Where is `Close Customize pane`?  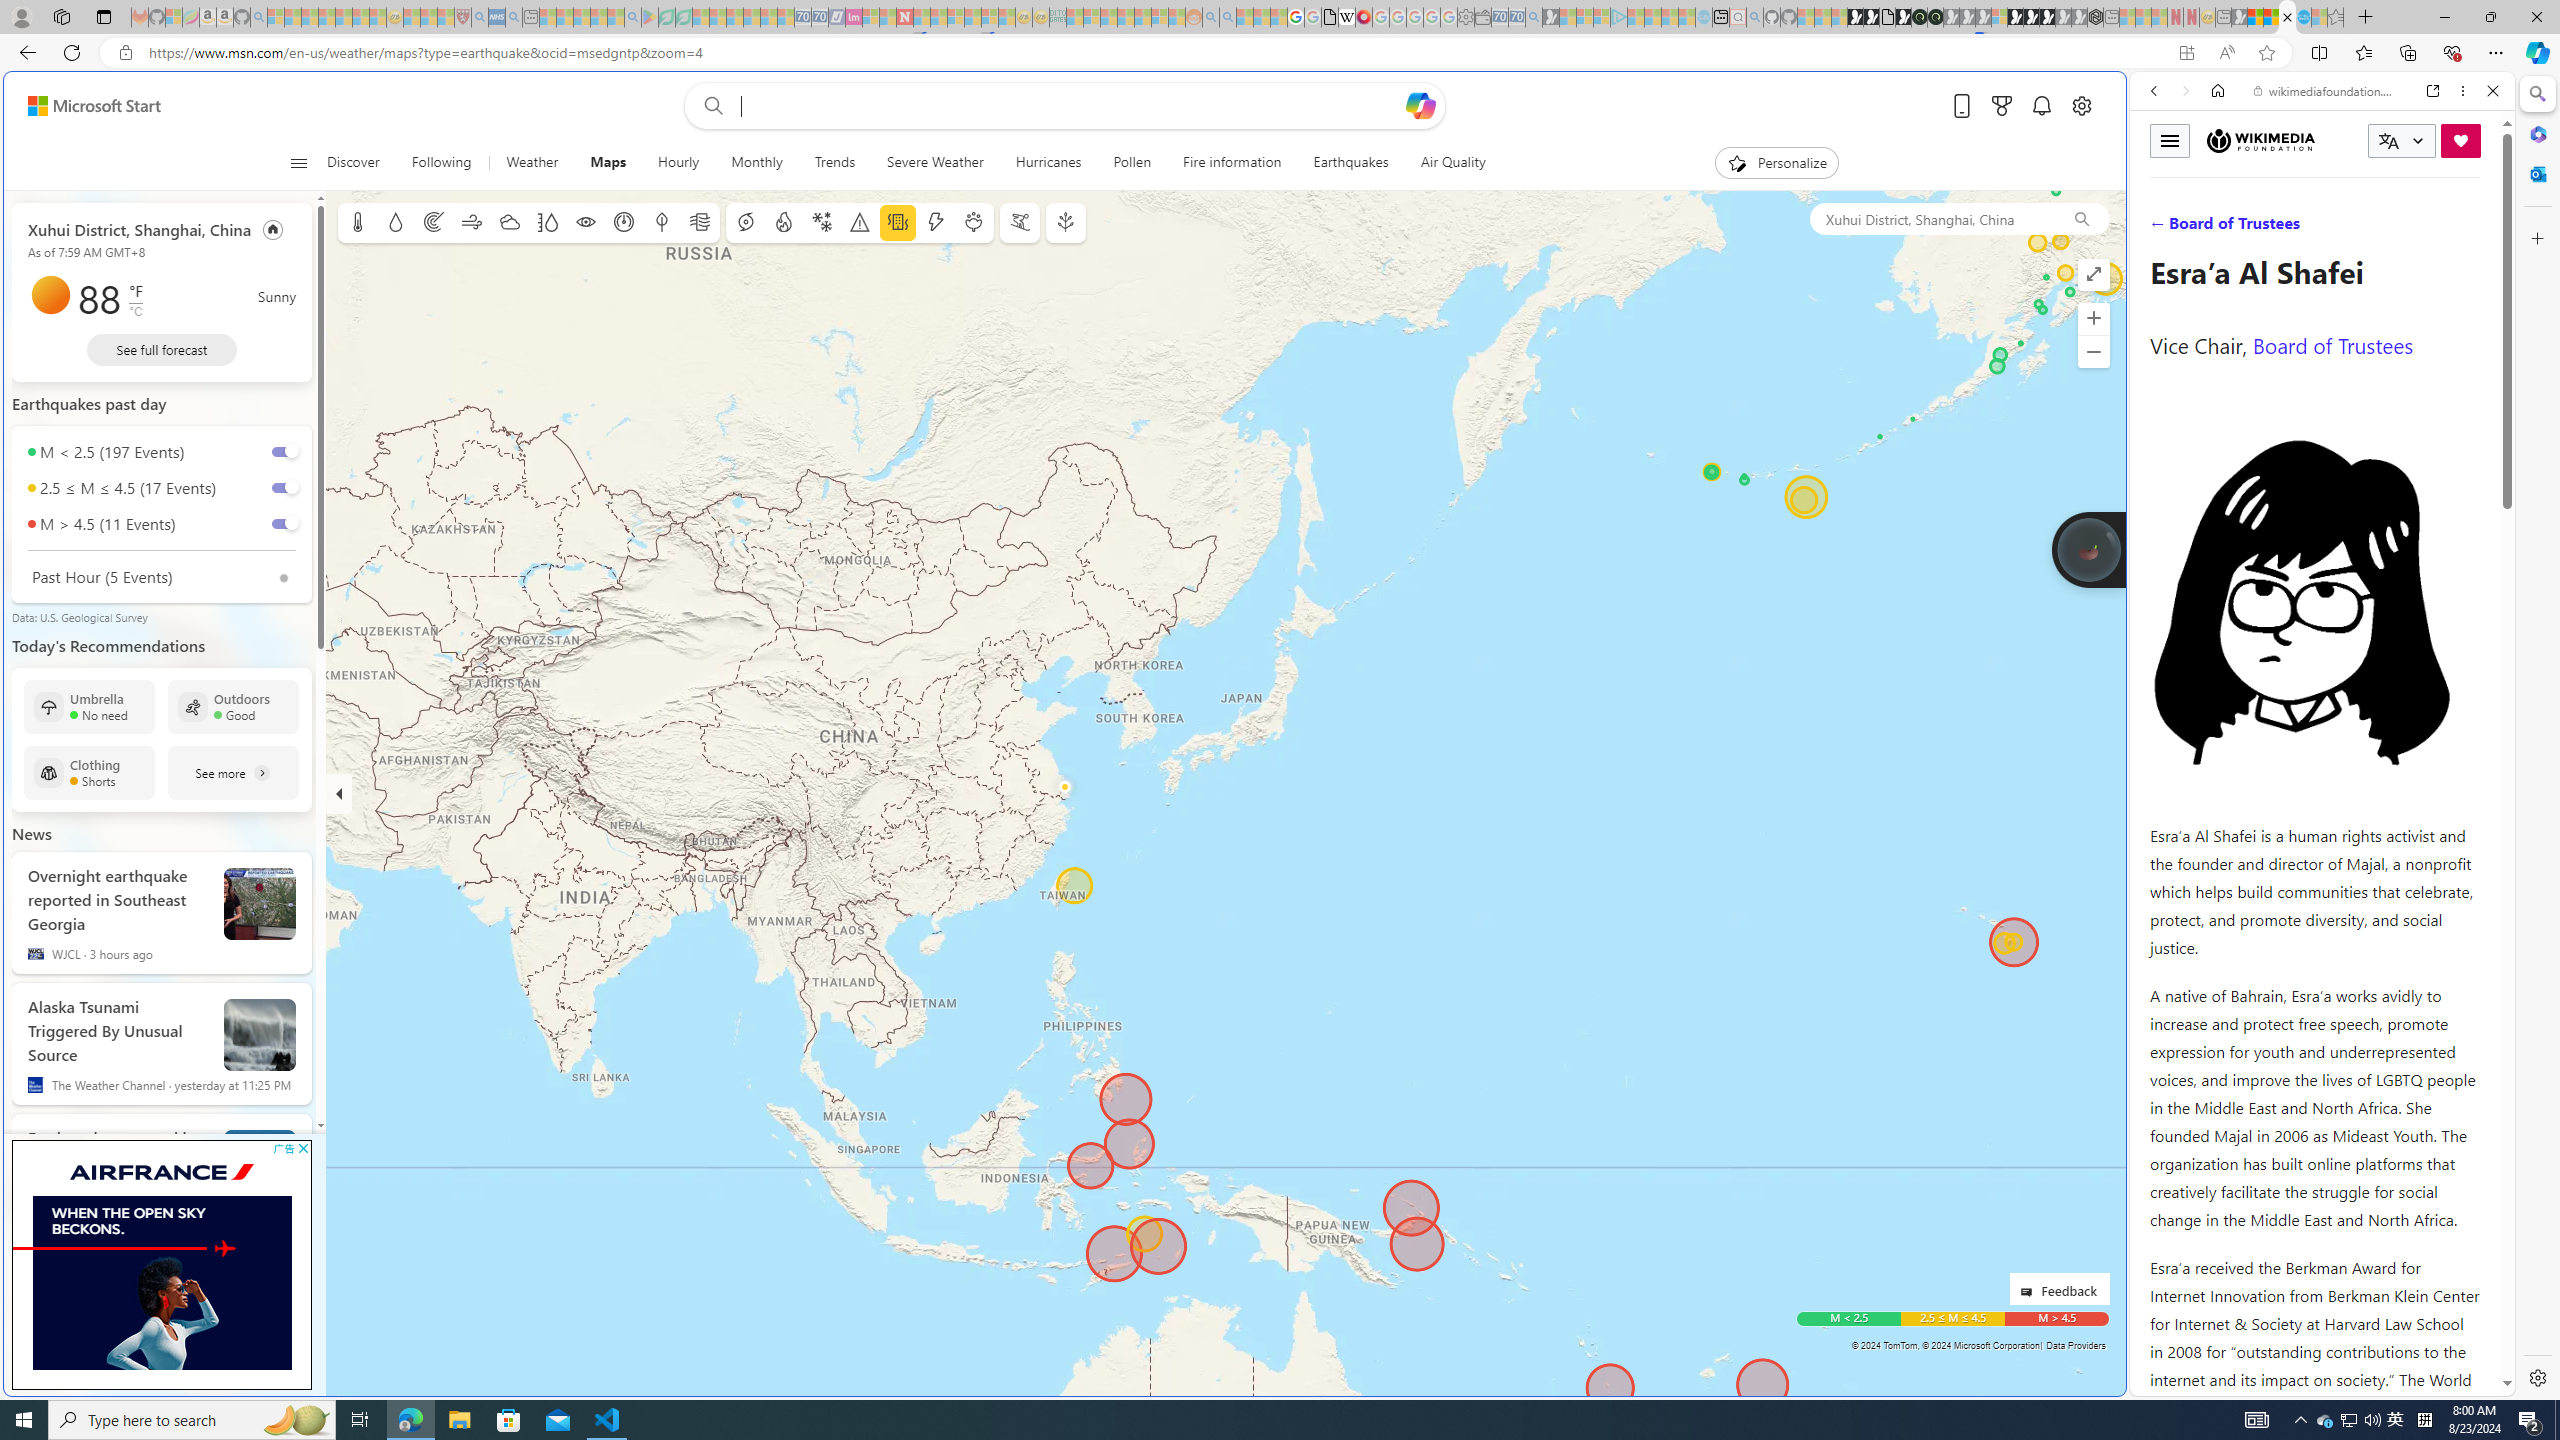 Close Customize pane is located at coordinates (2536, 238).